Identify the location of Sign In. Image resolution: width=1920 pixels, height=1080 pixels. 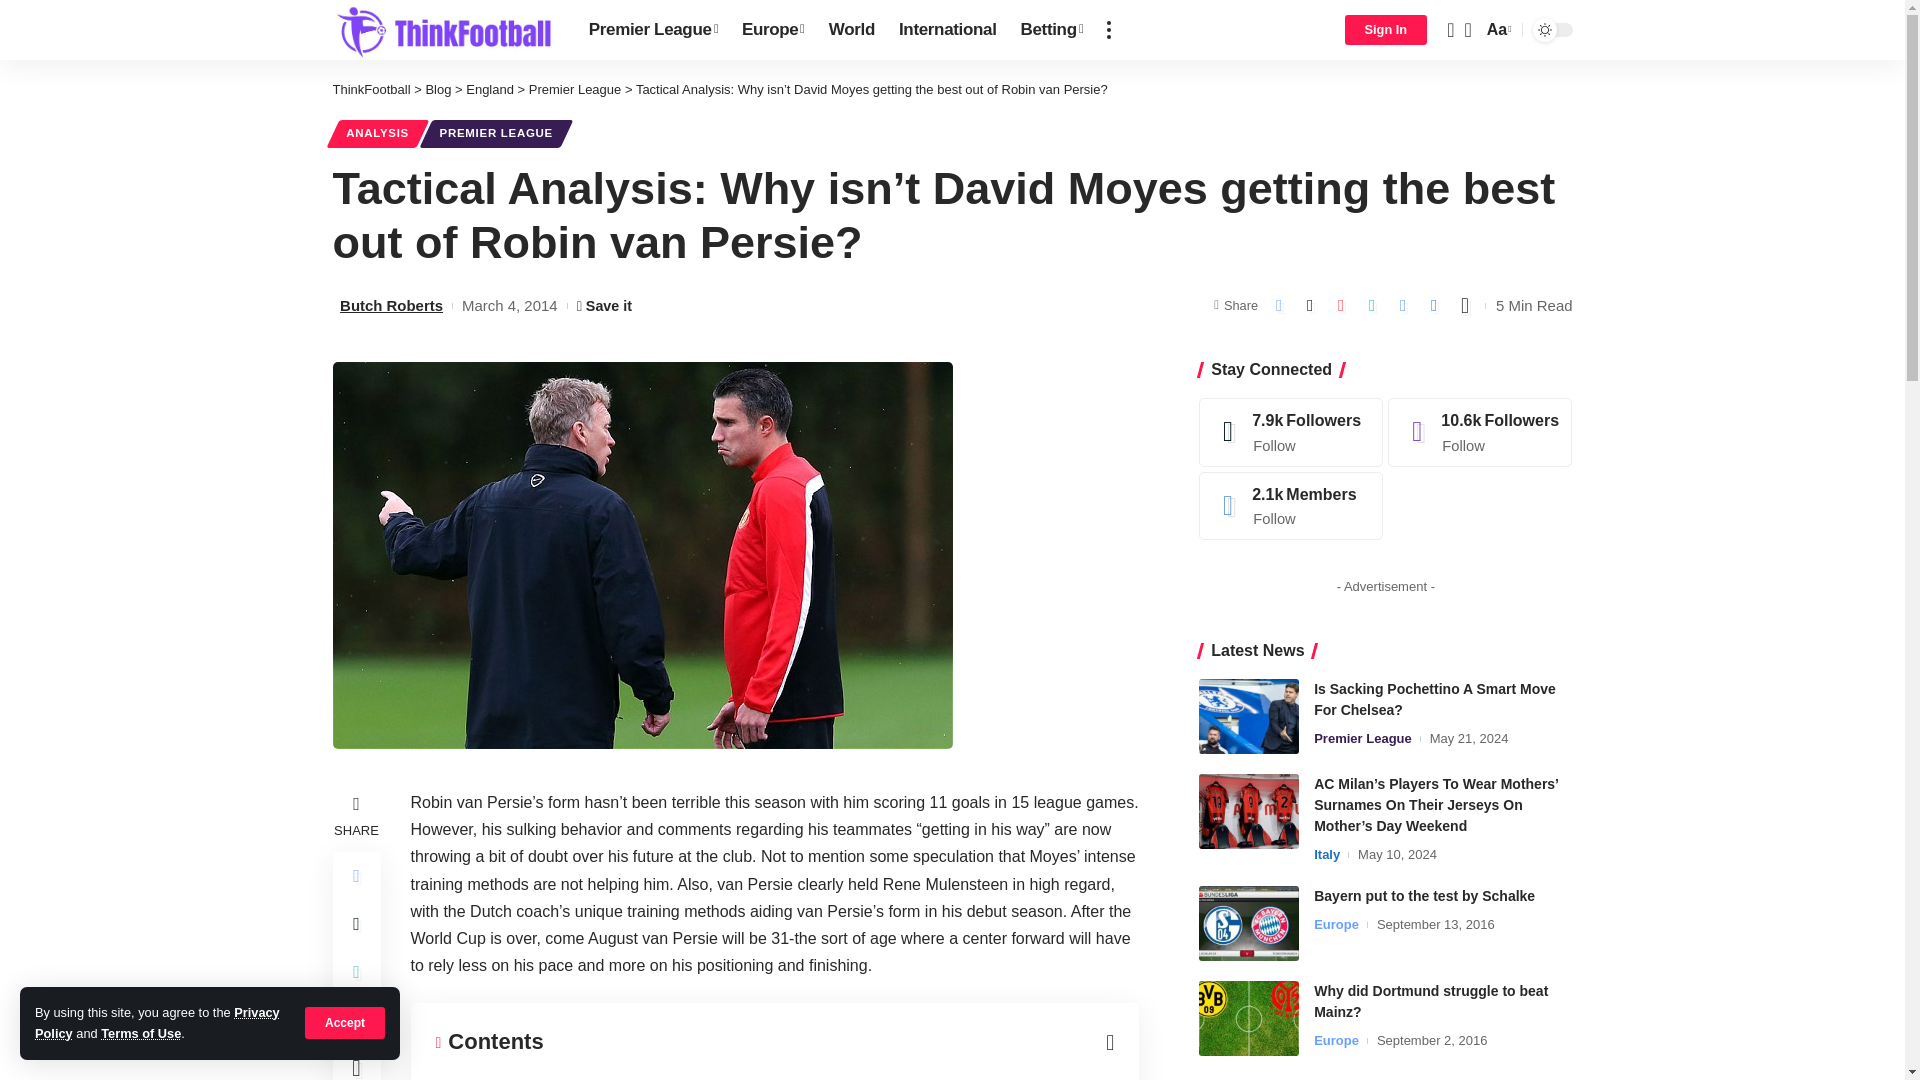
(1385, 30).